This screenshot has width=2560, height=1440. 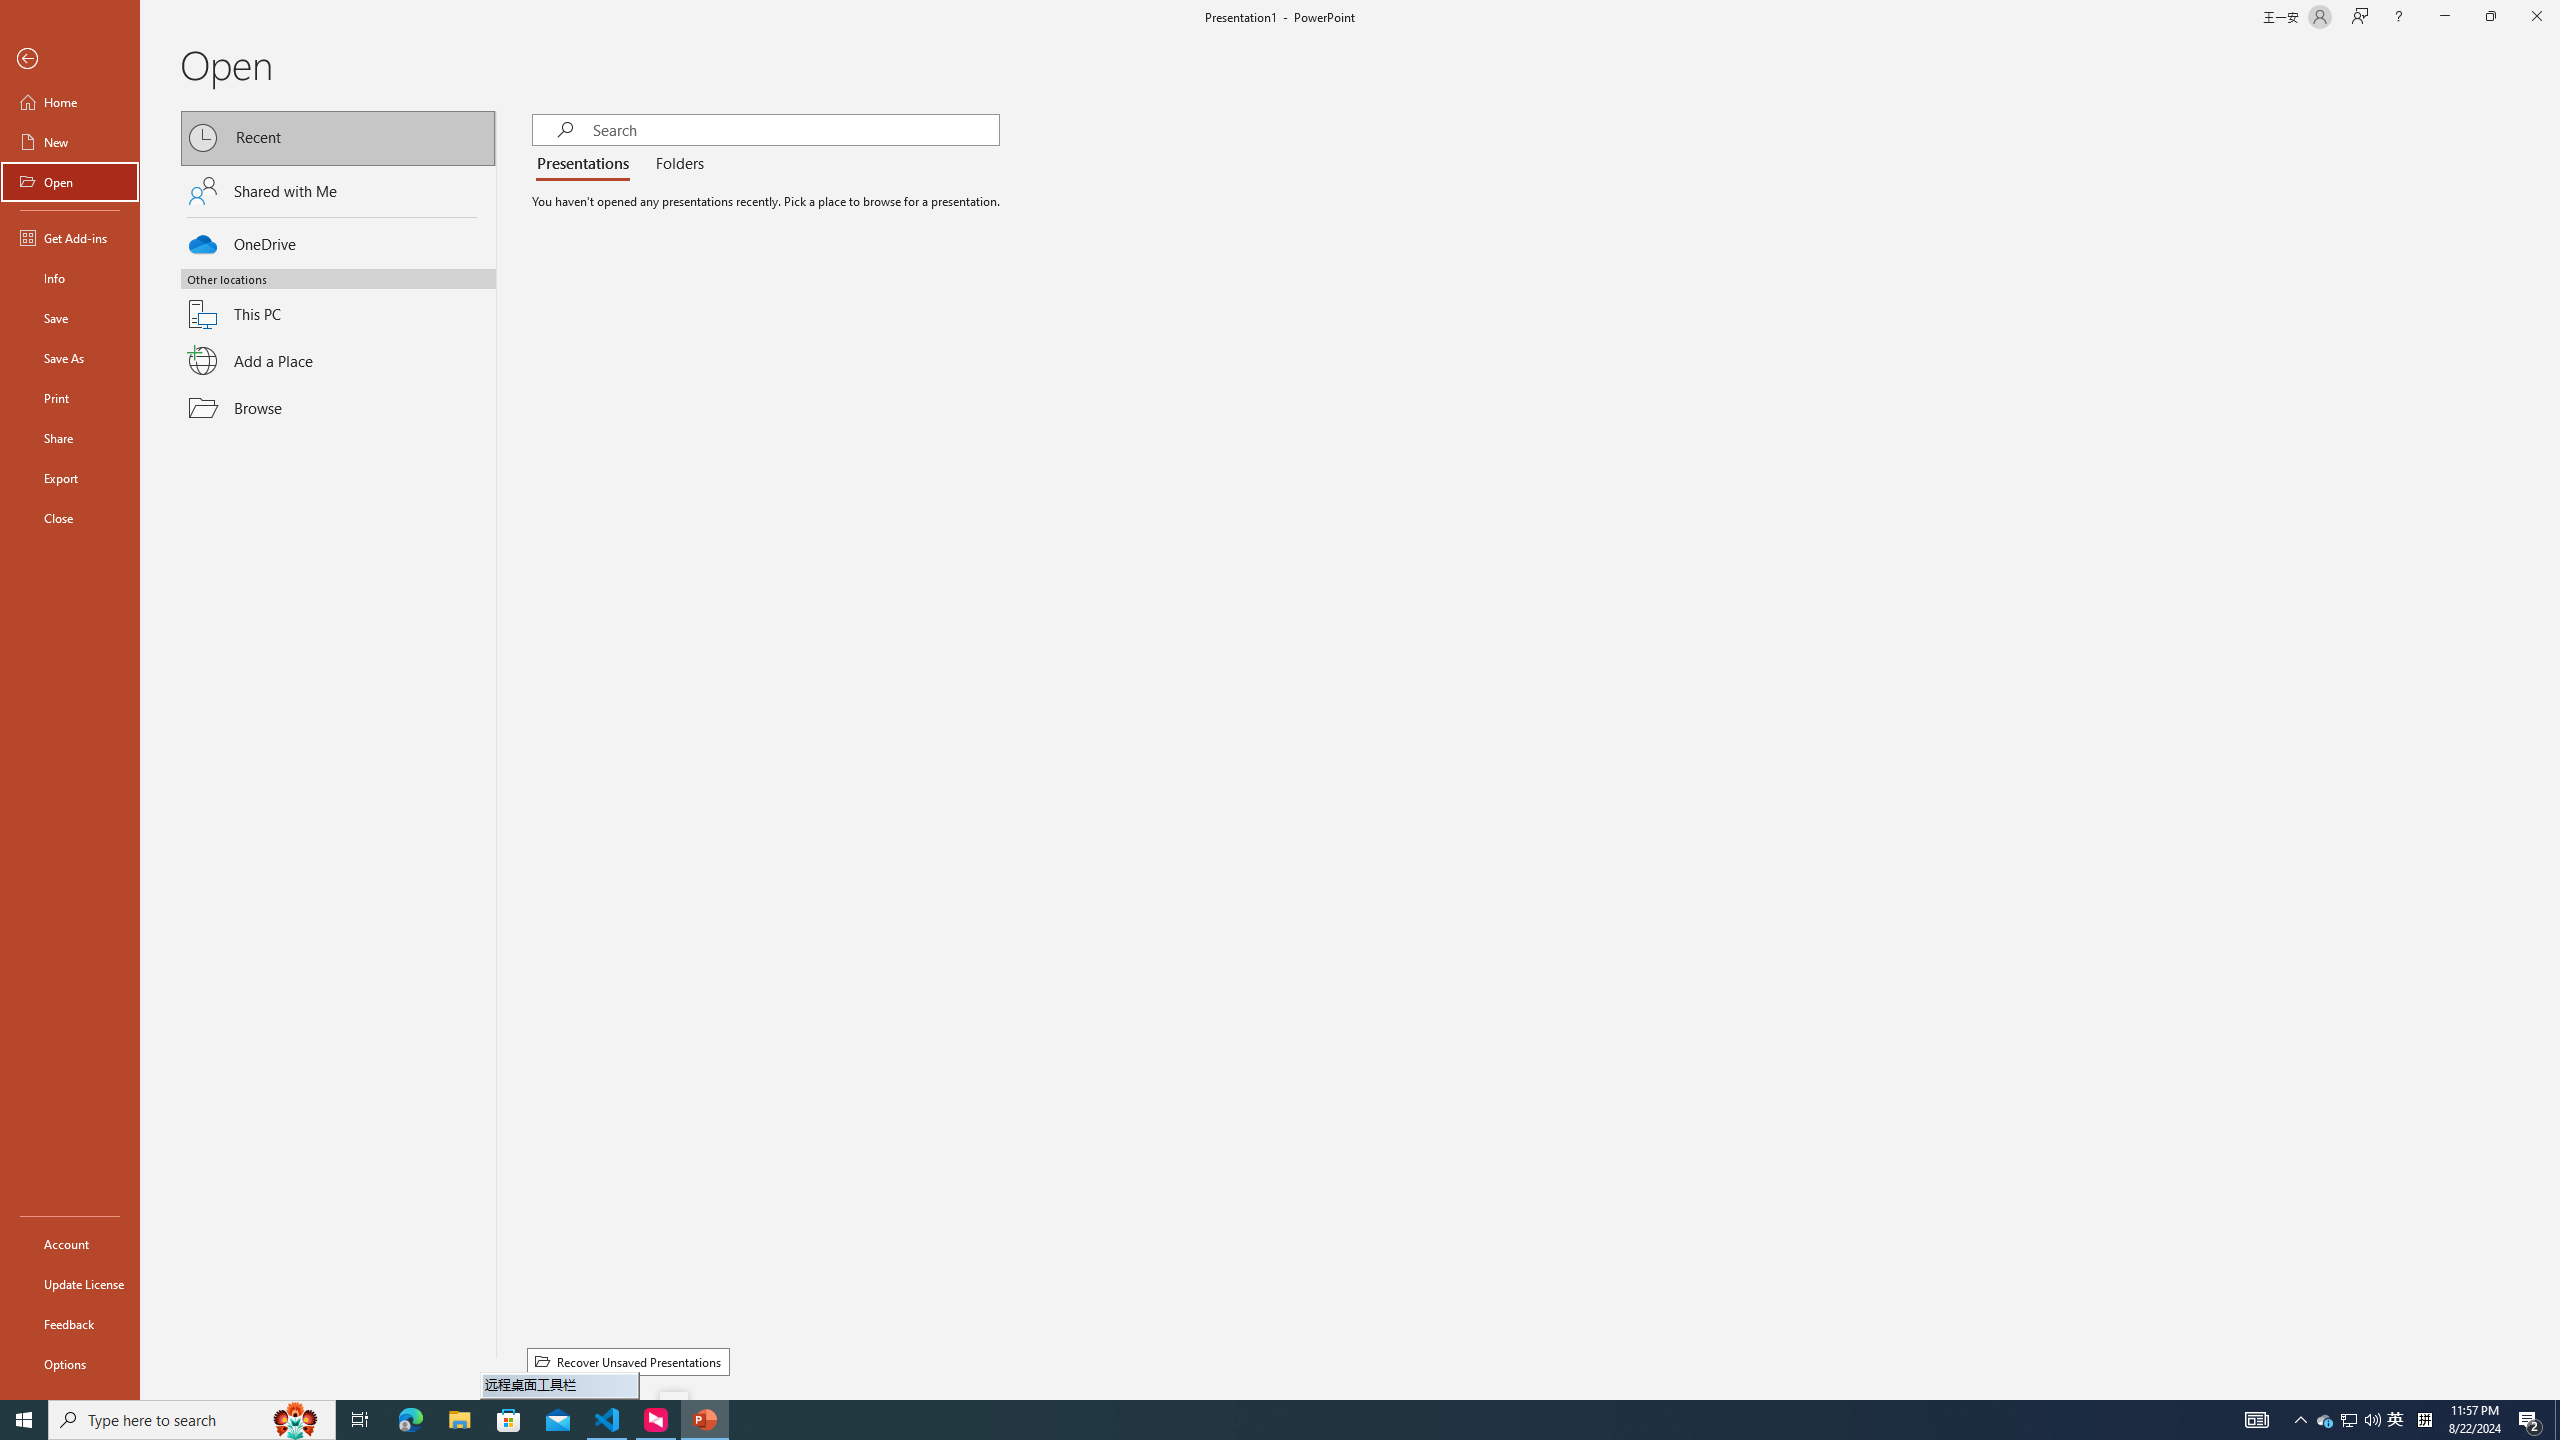 What do you see at coordinates (338, 408) in the screenshot?
I see `Browse` at bounding box center [338, 408].